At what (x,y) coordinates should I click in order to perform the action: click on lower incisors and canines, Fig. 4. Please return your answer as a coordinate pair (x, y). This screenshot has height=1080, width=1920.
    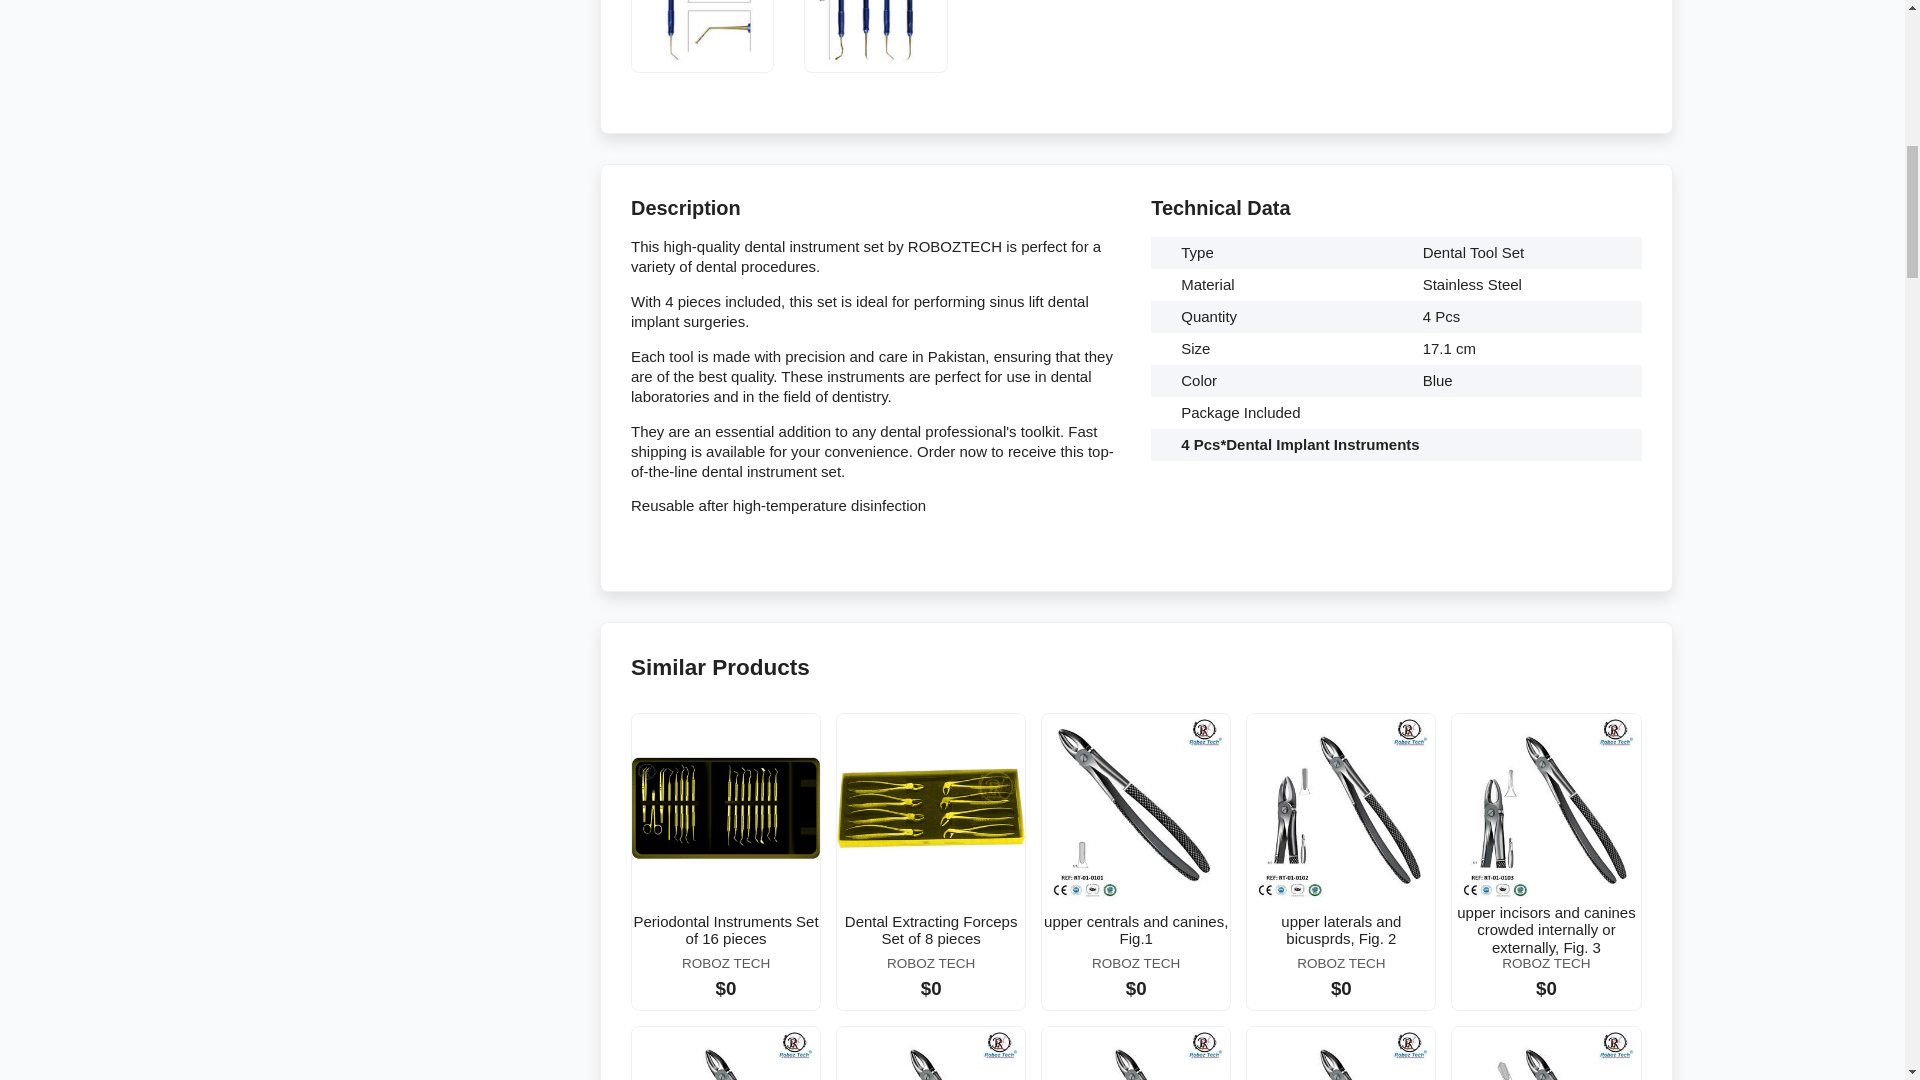
    Looking at the image, I should click on (725, 1054).